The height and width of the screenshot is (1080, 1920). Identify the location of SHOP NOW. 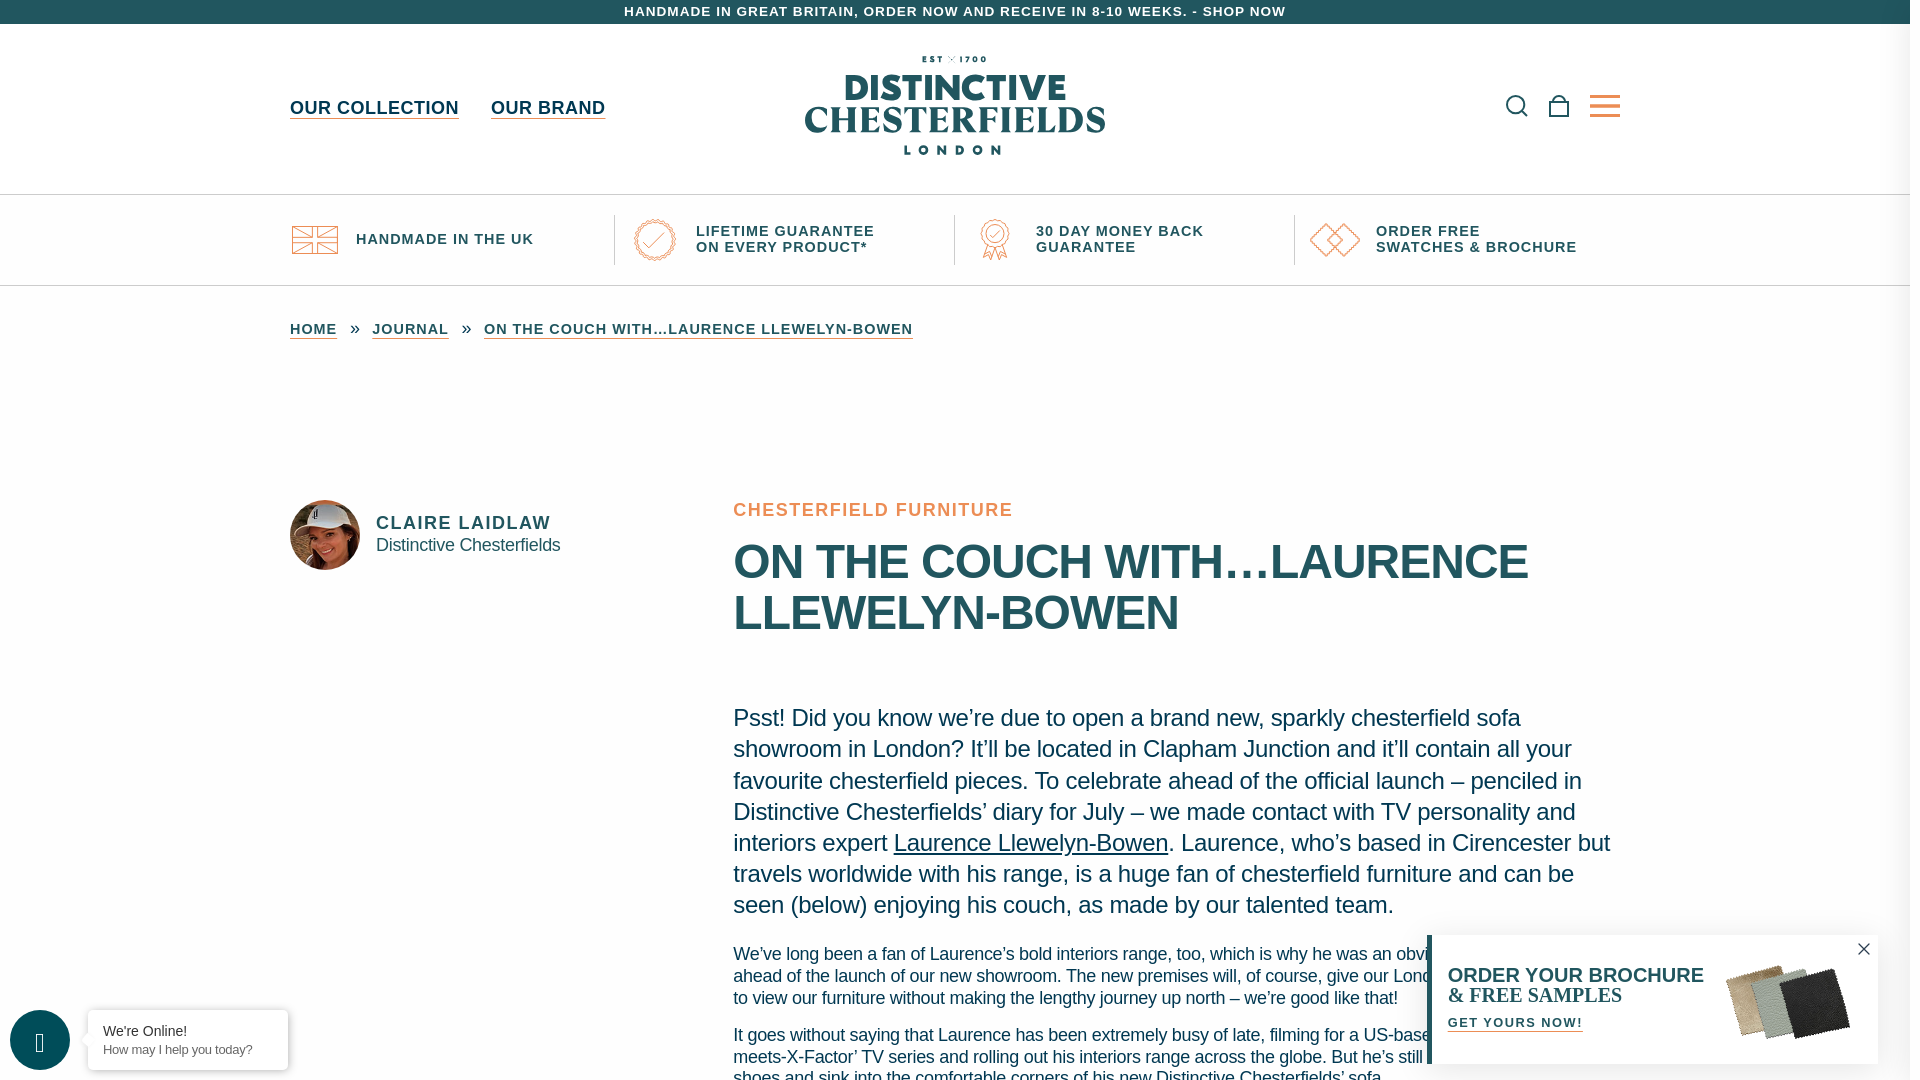
(1244, 12).